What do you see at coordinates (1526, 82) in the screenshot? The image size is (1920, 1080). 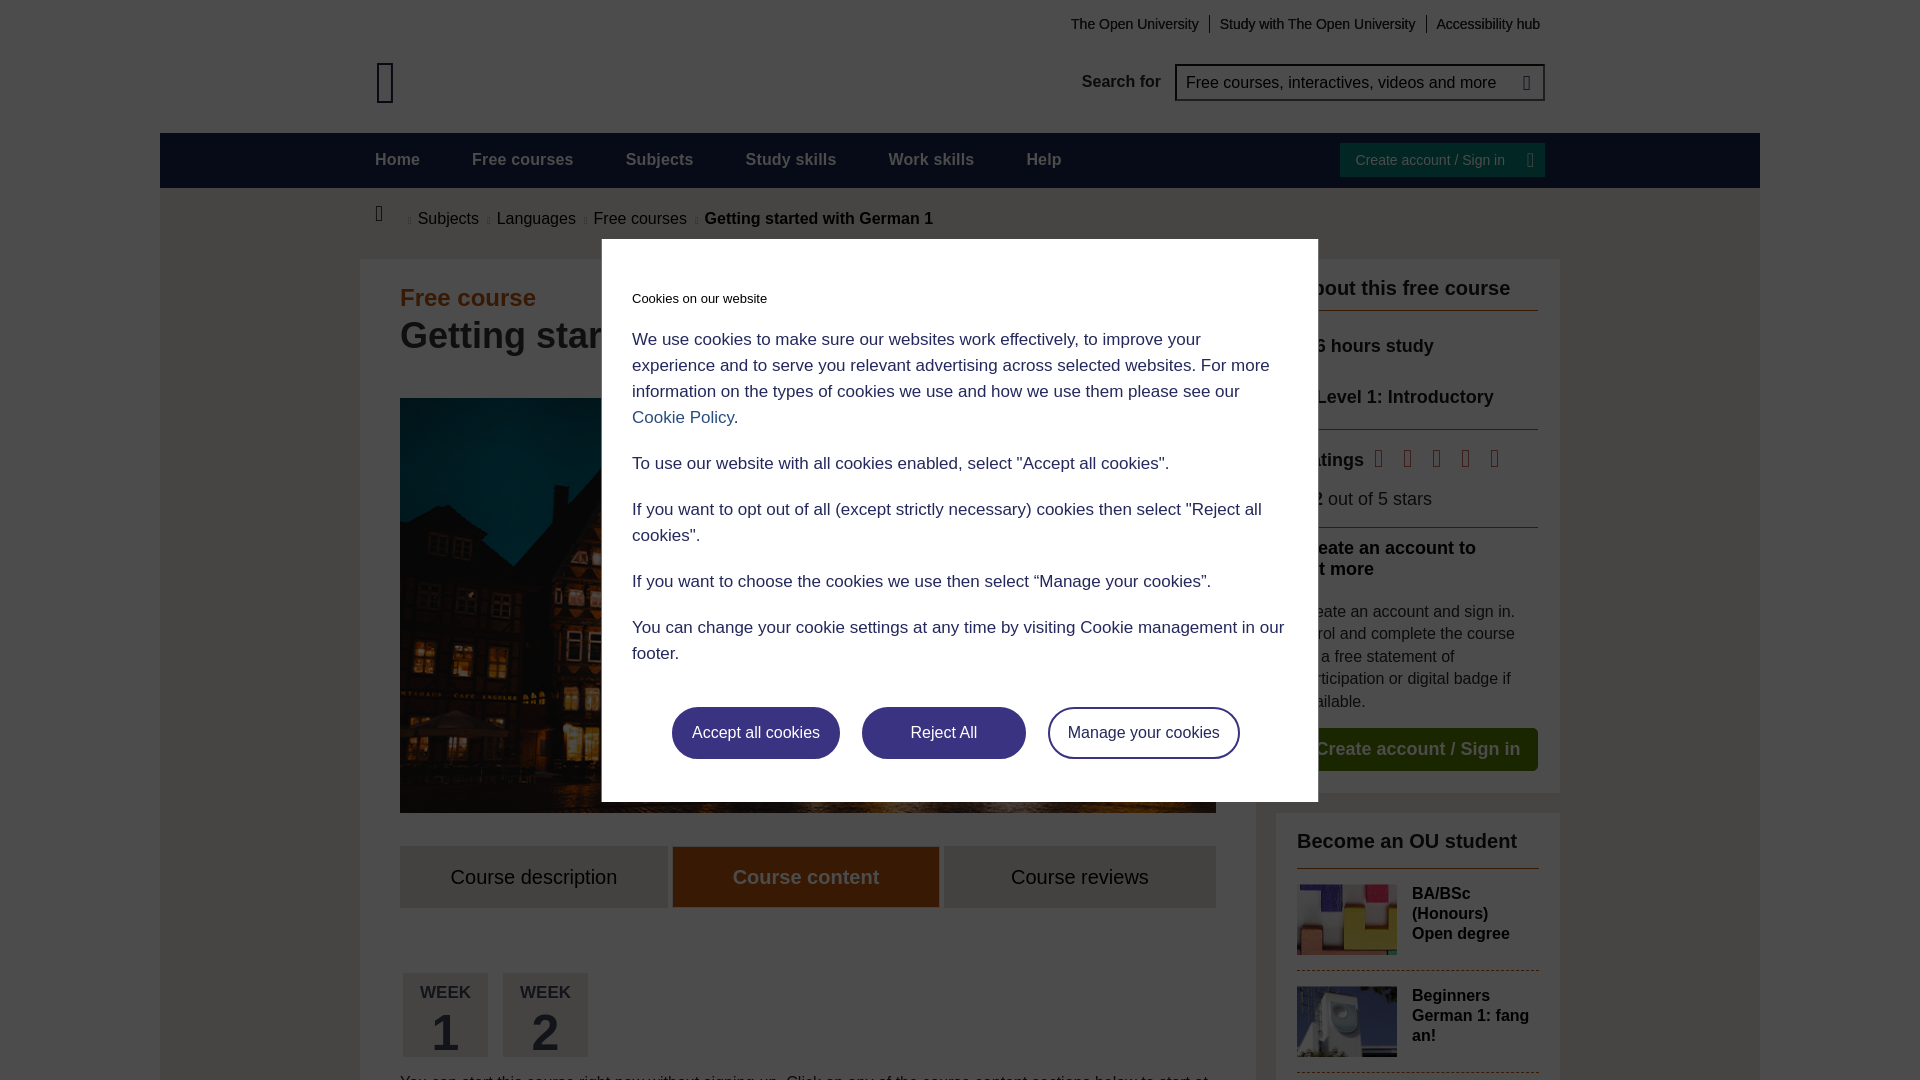 I see `Search` at bounding box center [1526, 82].